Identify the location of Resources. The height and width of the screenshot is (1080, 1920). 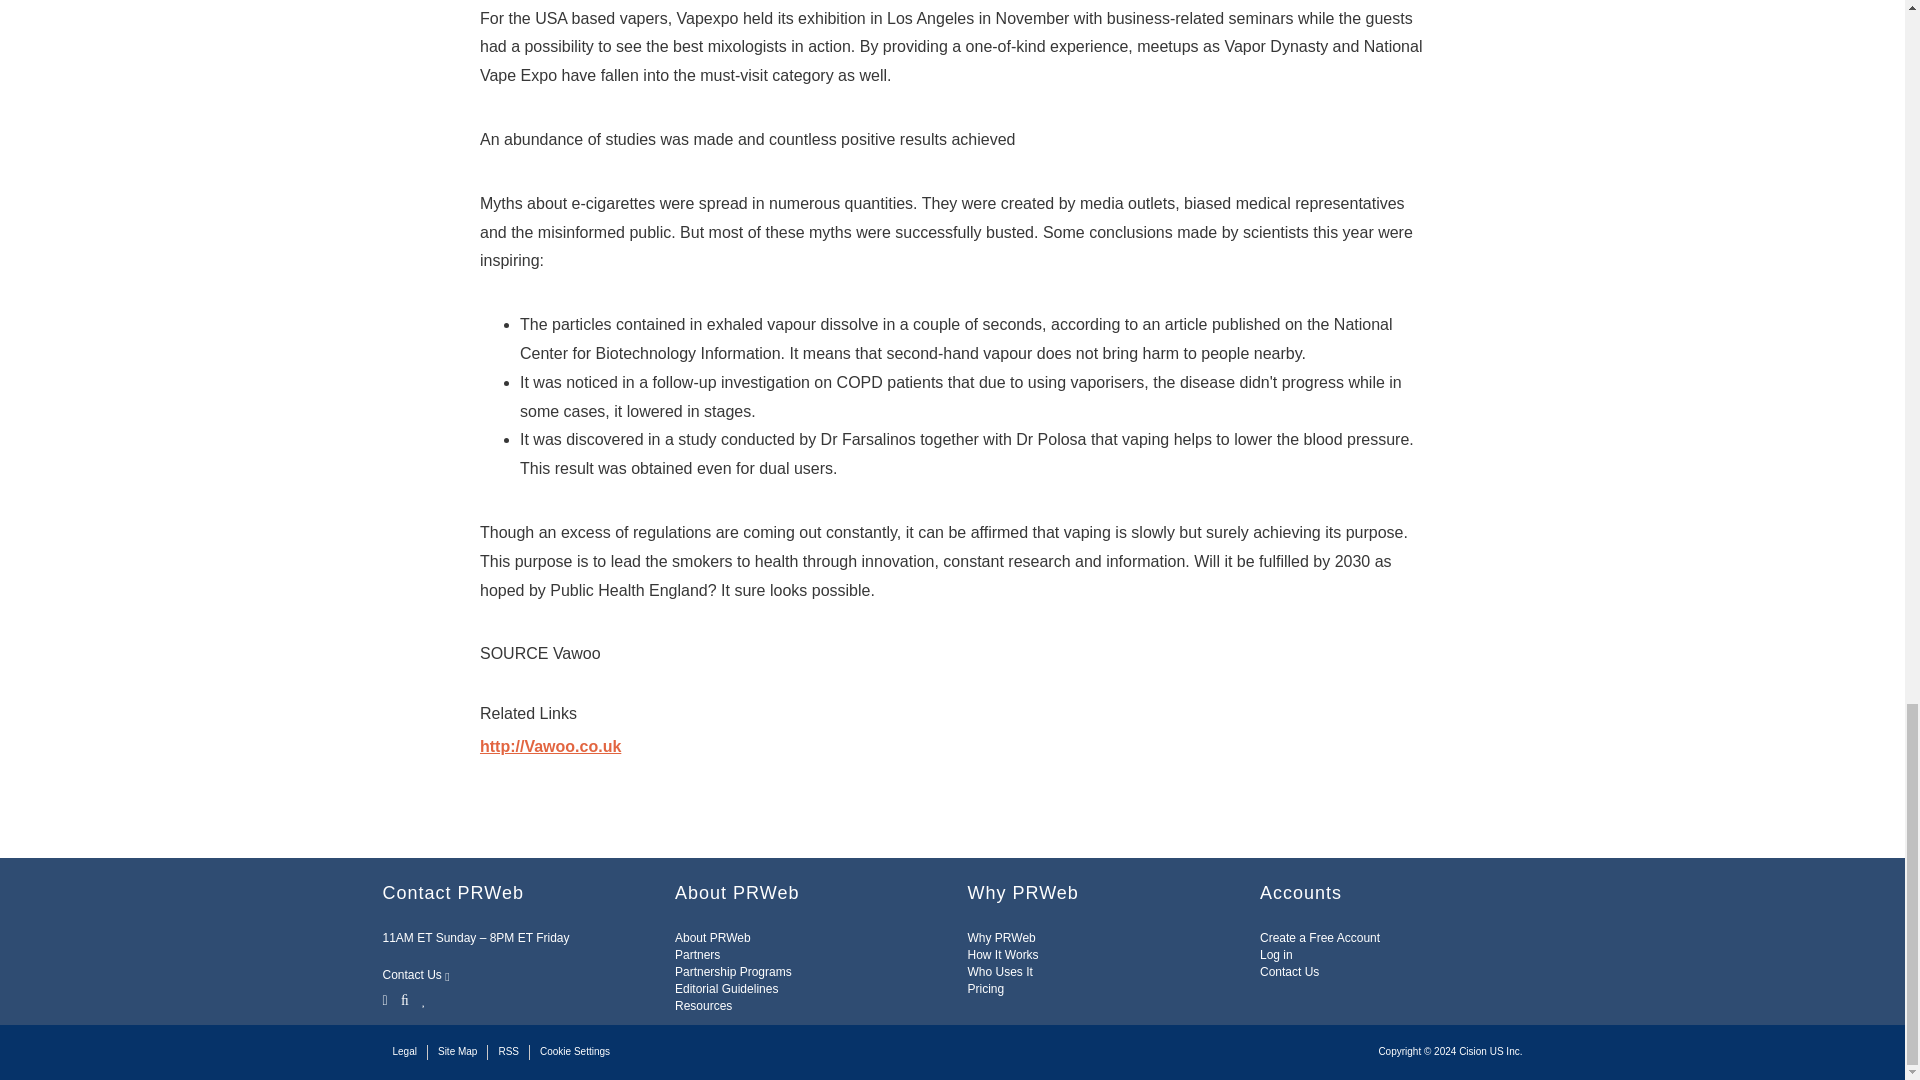
(703, 1006).